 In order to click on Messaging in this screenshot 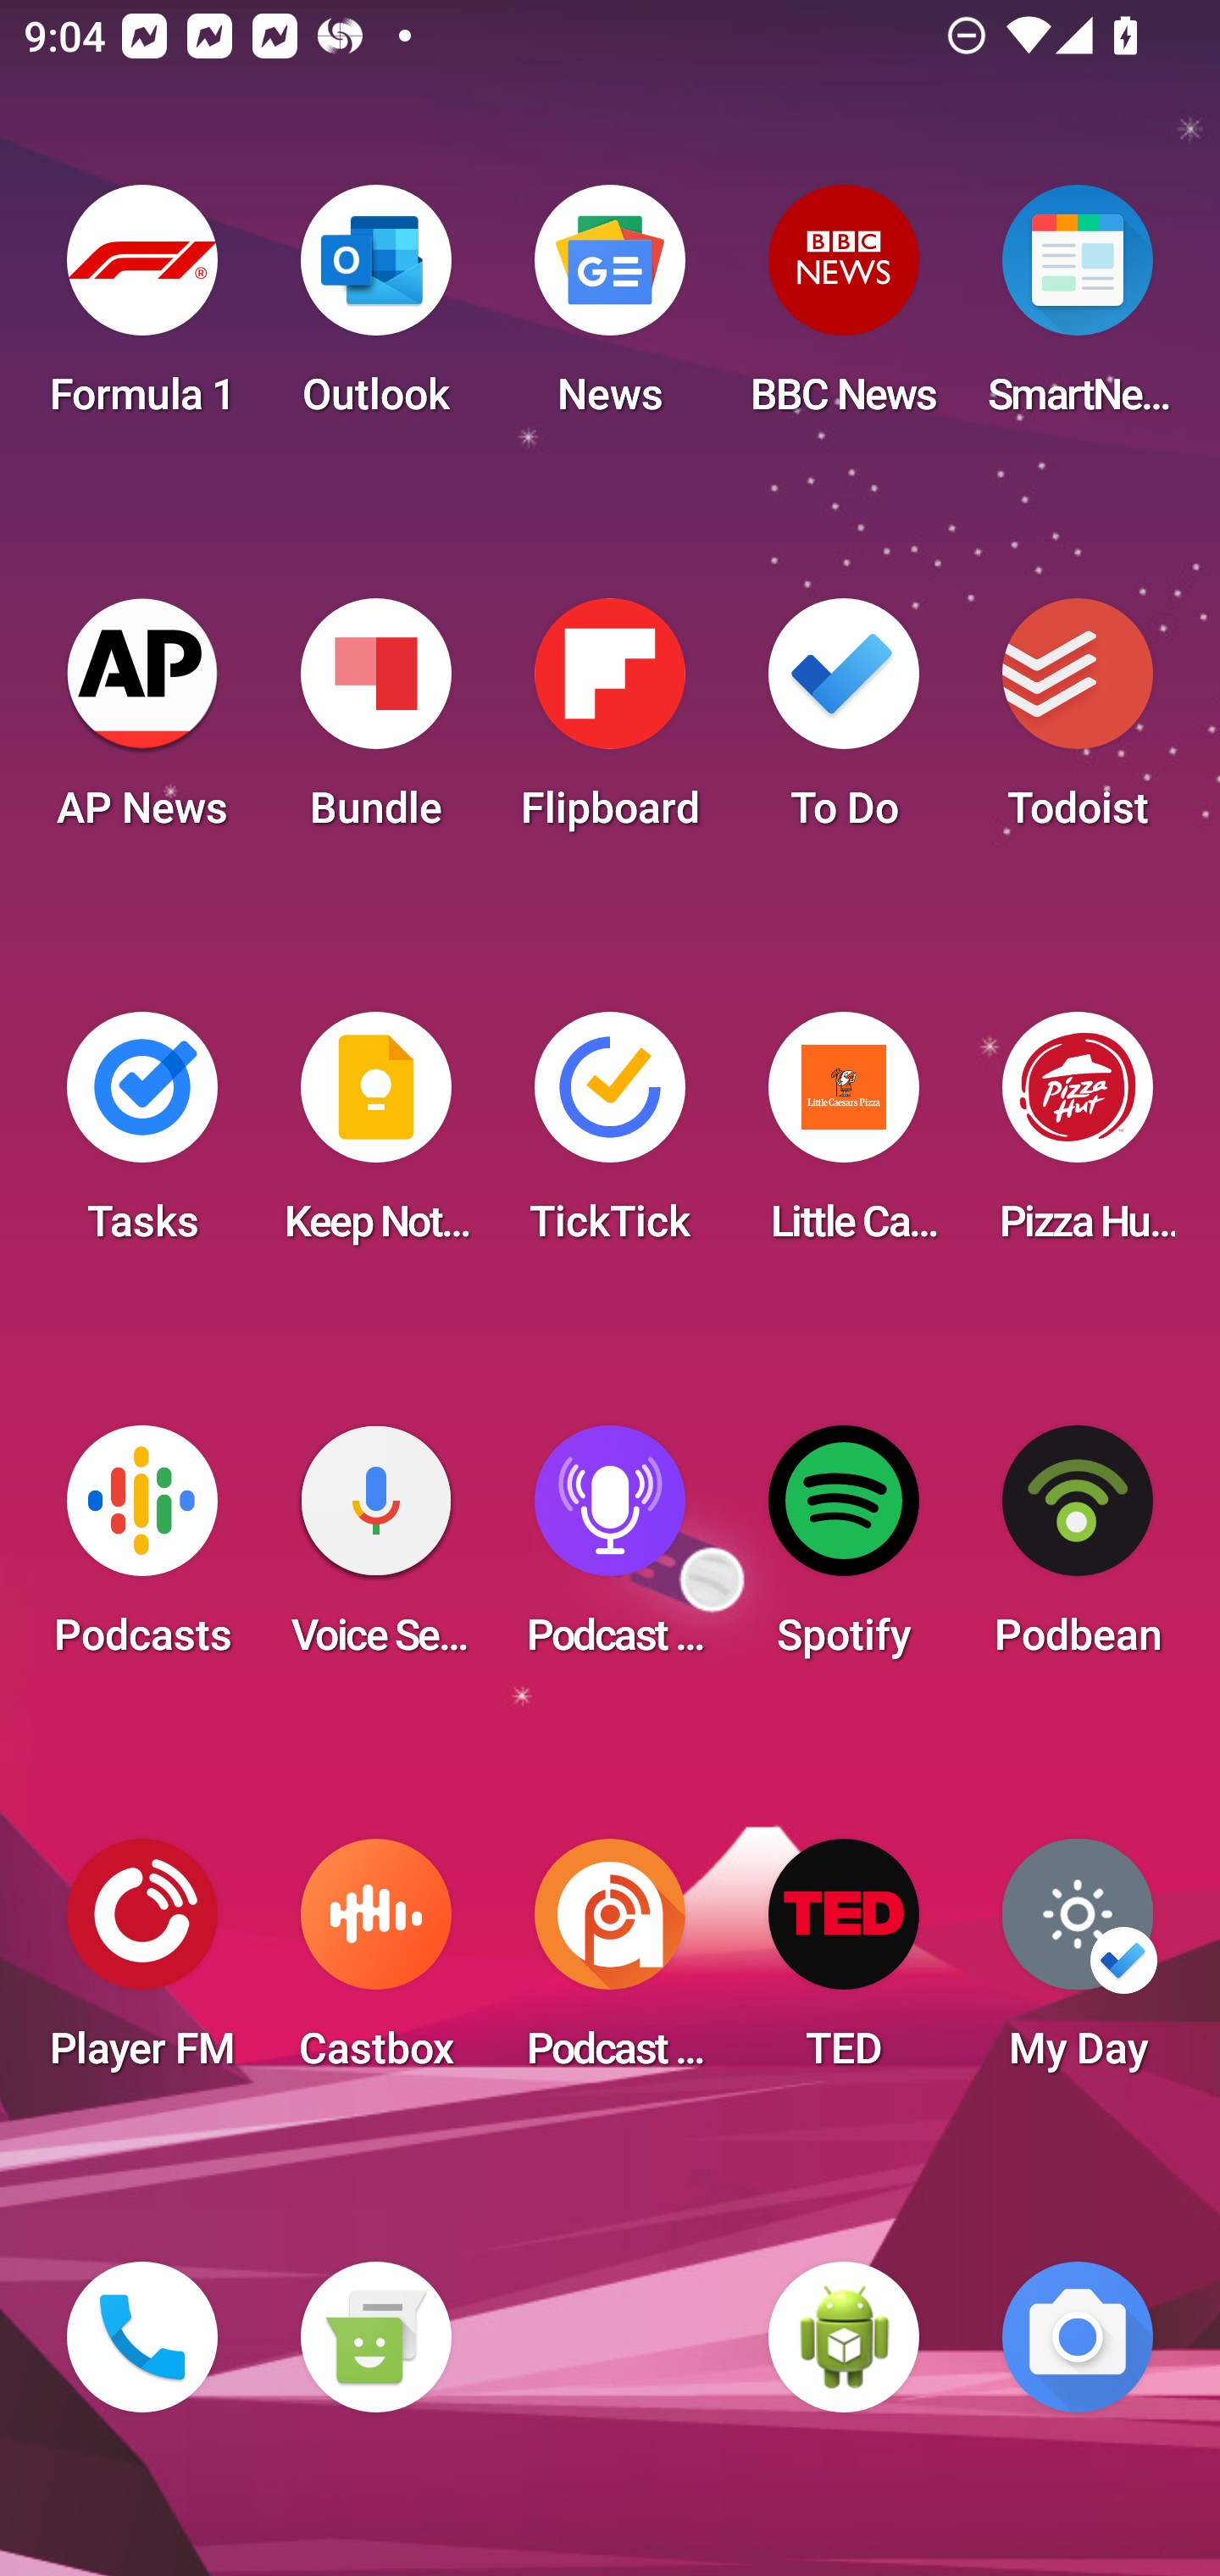, I will do `click(375, 2337)`.